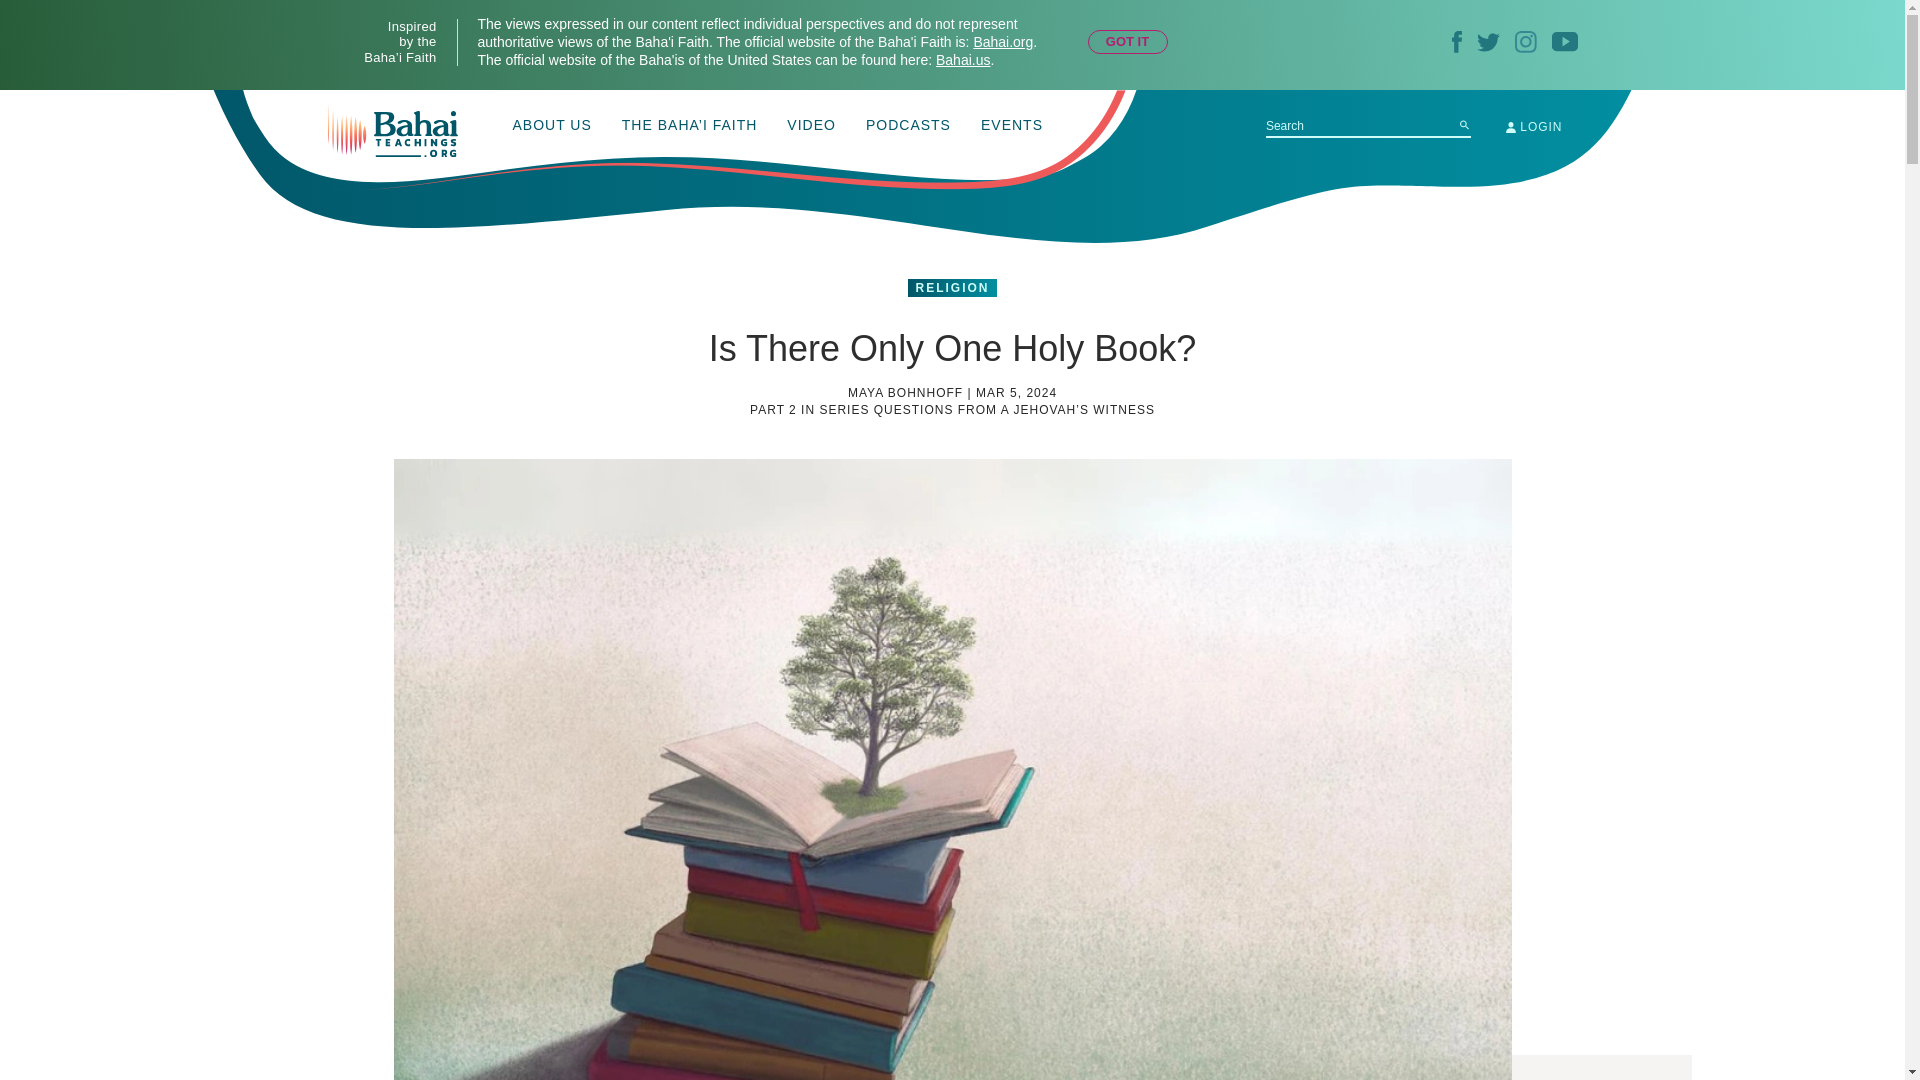 The width and height of the screenshot is (1920, 1080). What do you see at coordinates (908, 126) in the screenshot?
I see `PODCASTS` at bounding box center [908, 126].